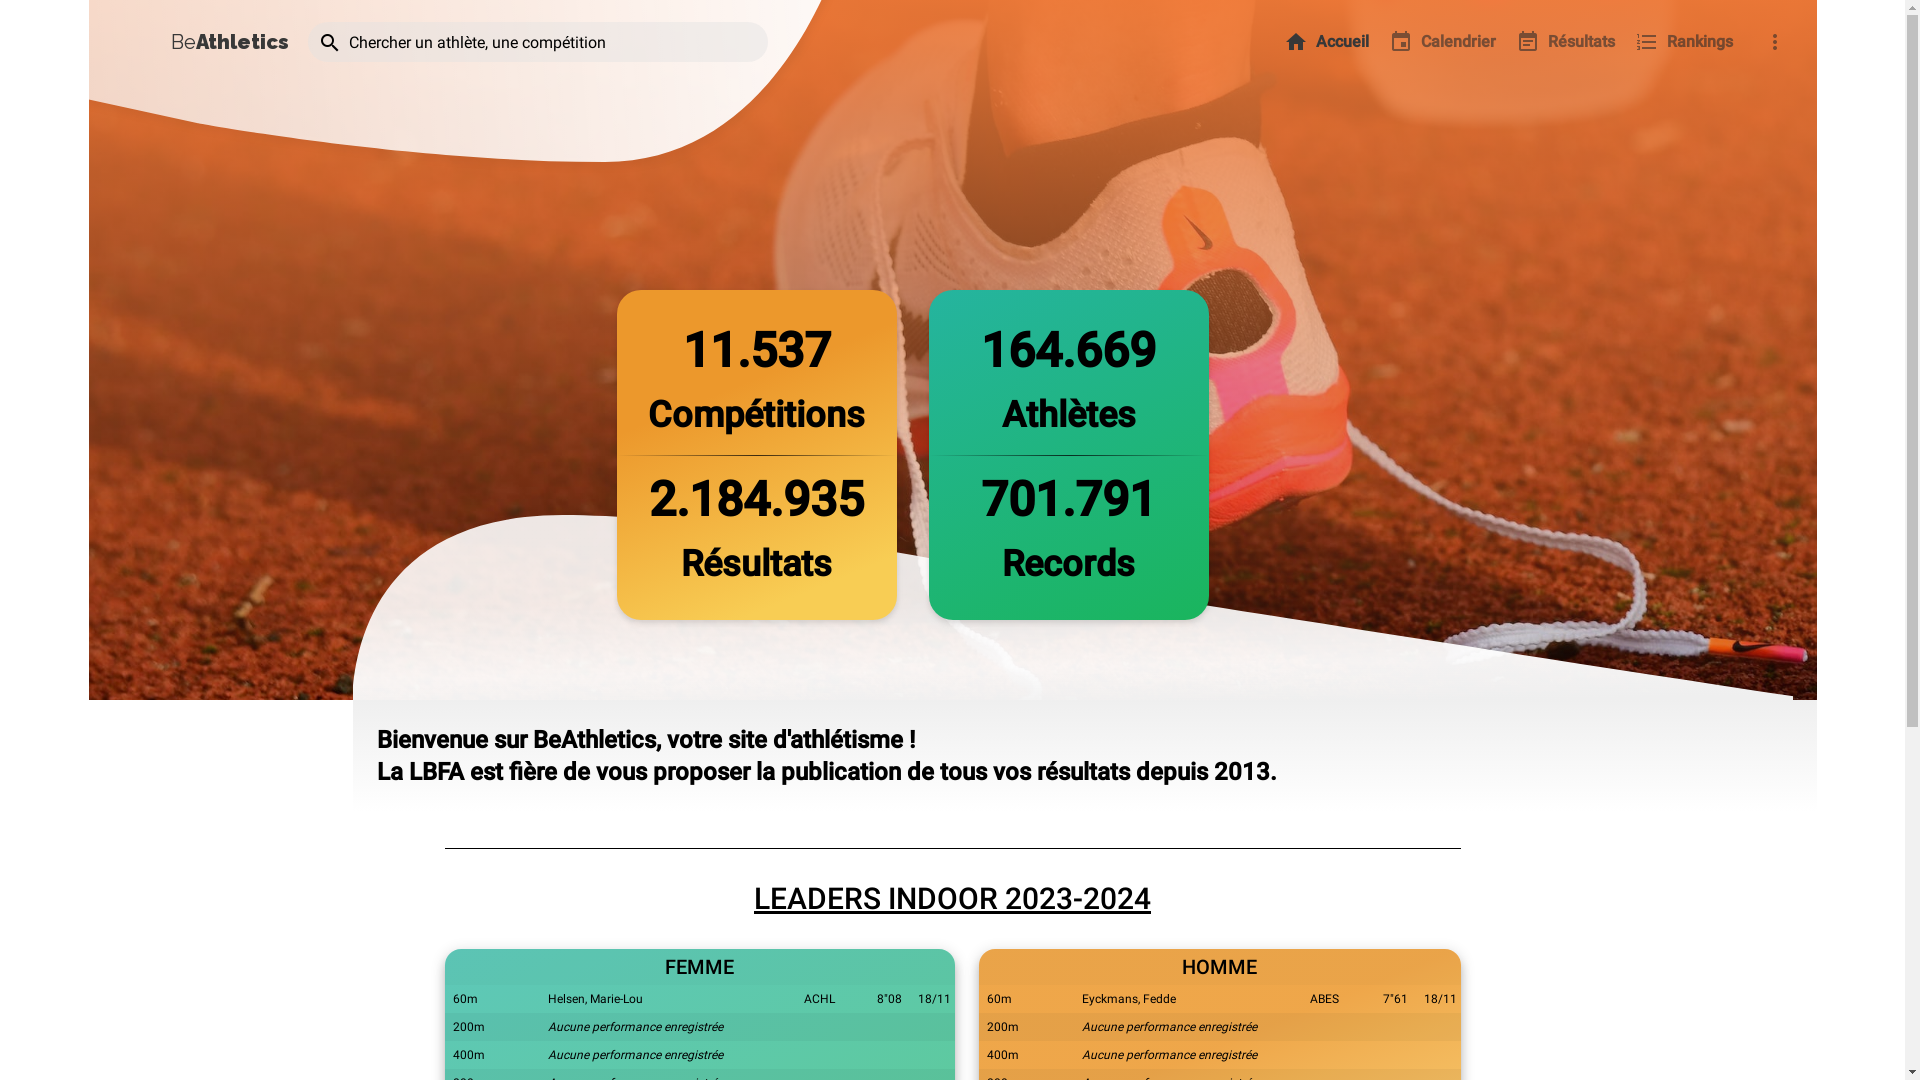 This screenshot has height=1080, width=1920. What do you see at coordinates (330, 43) in the screenshot?
I see `search` at bounding box center [330, 43].